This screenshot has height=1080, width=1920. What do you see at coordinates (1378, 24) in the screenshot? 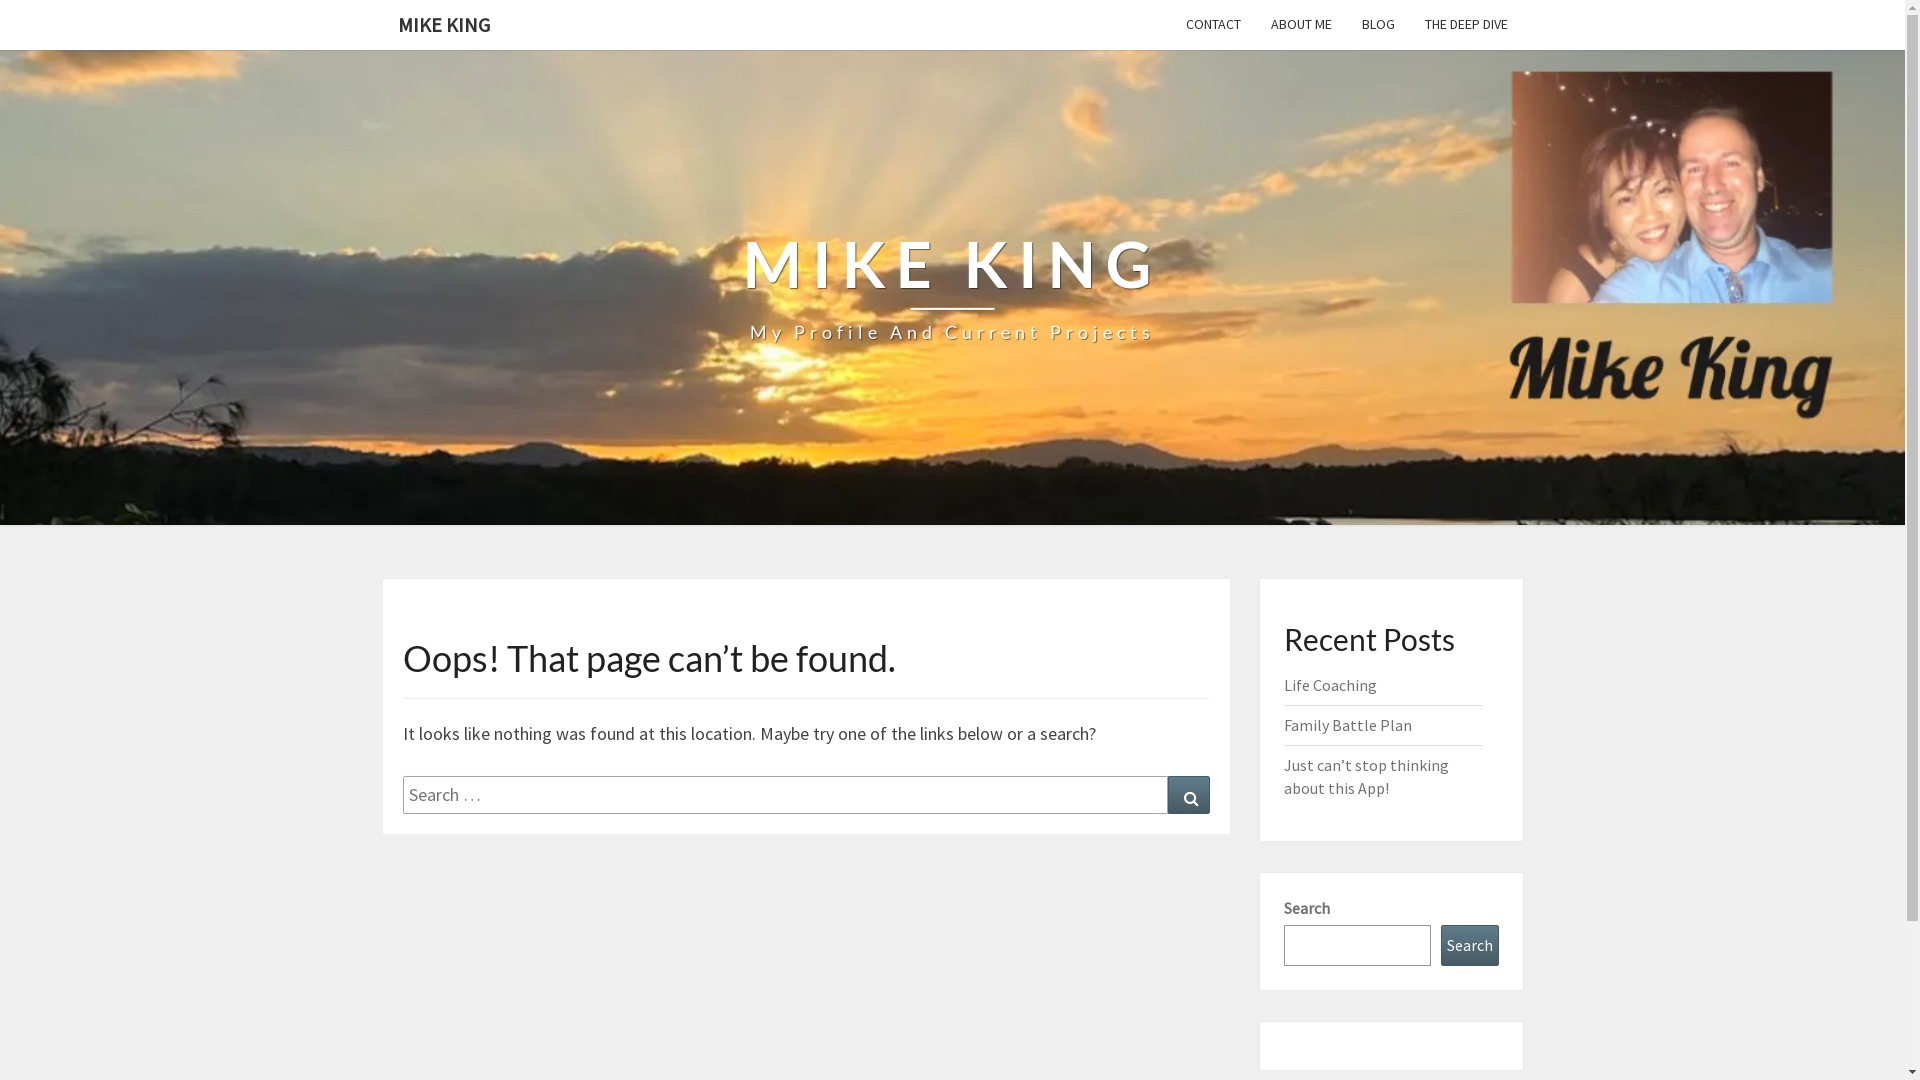
I see `BLOG` at bounding box center [1378, 24].